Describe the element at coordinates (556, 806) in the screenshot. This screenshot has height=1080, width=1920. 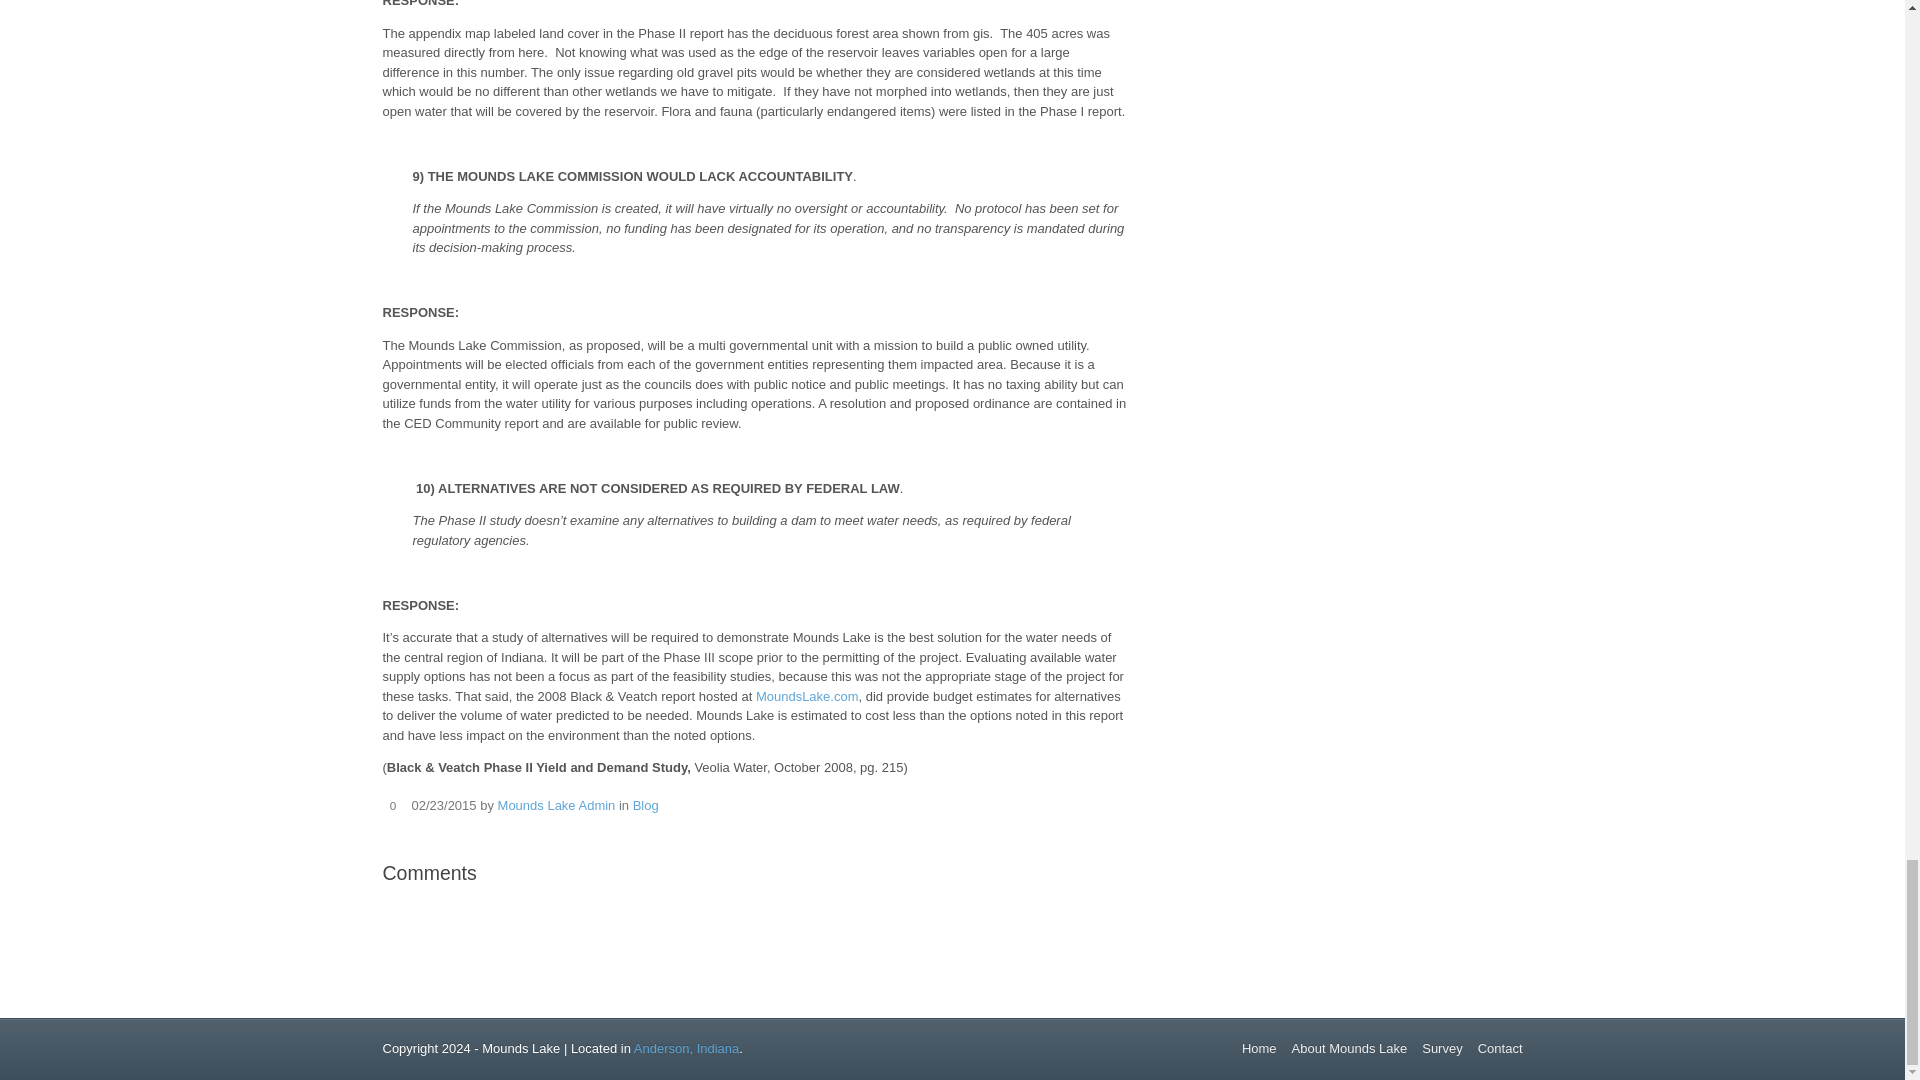
I see `Mounds Lake Admin` at that location.